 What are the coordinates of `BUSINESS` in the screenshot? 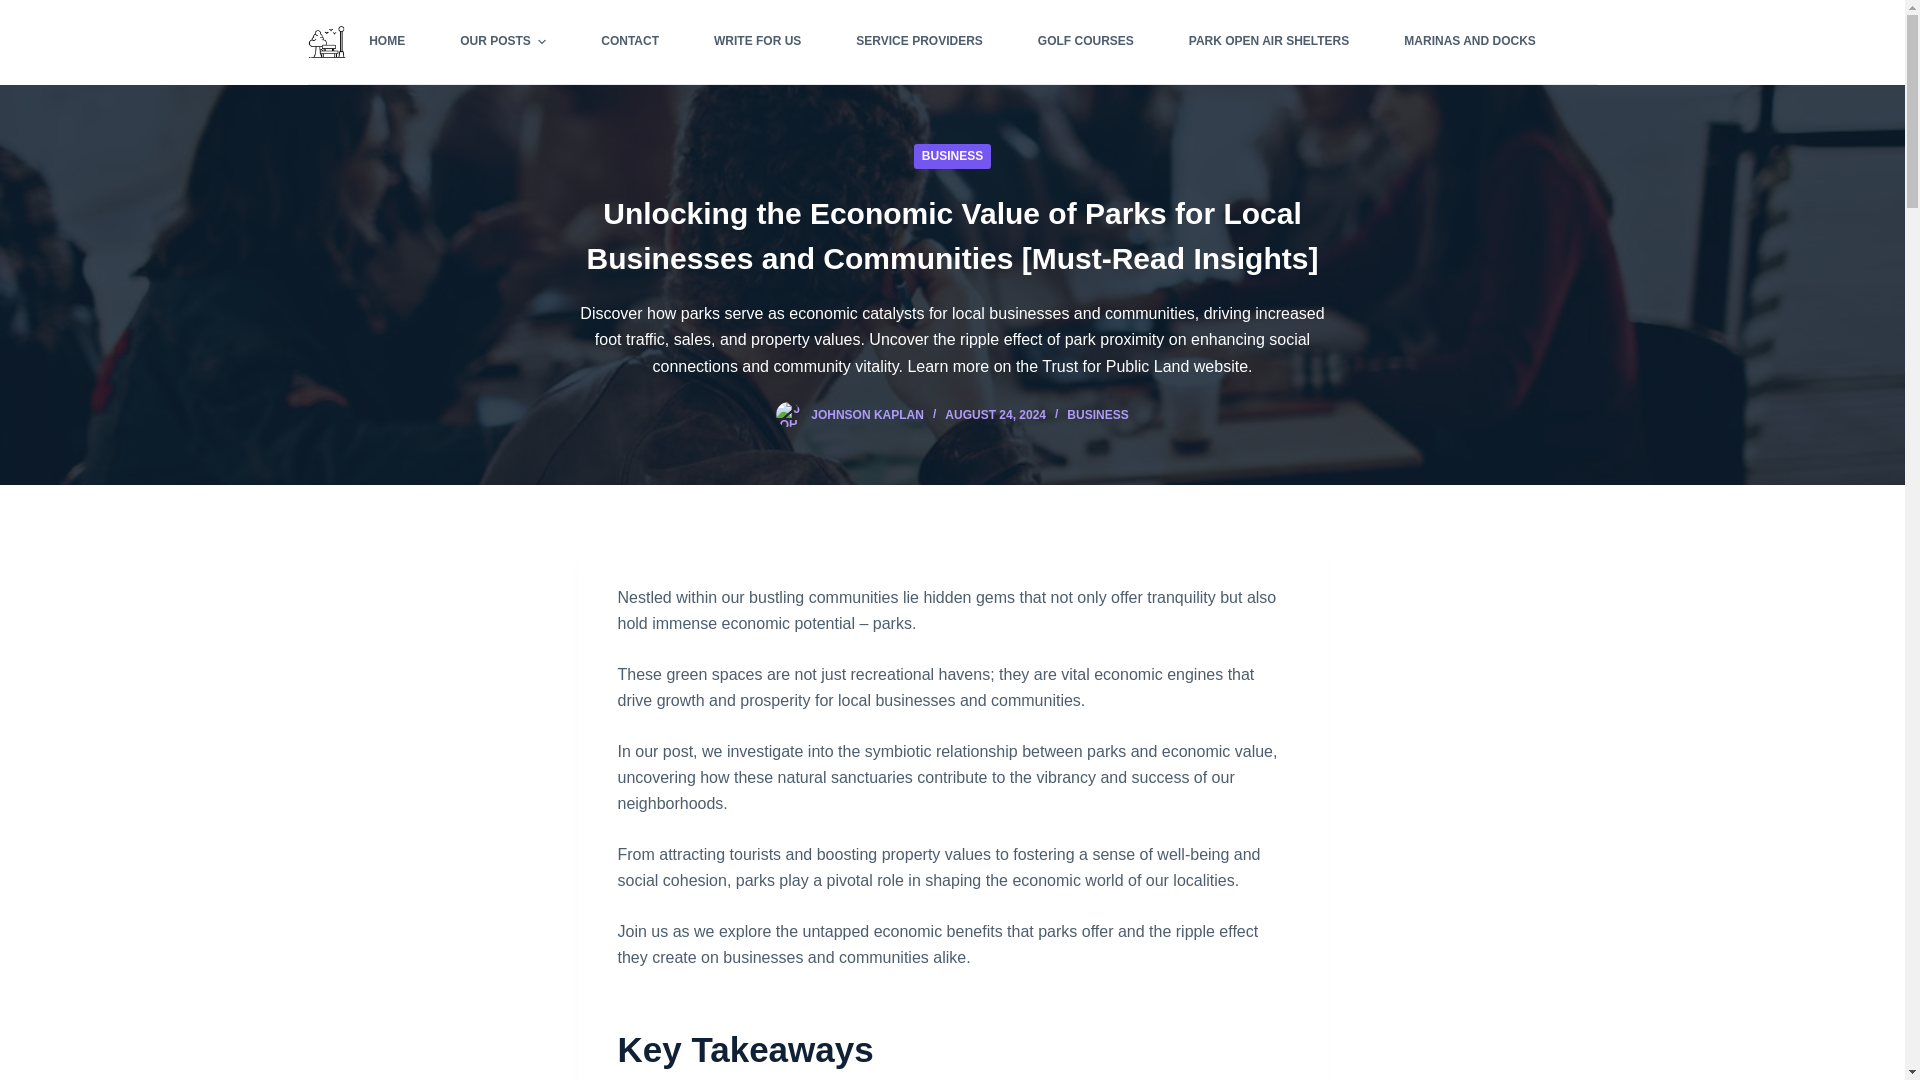 It's located at (1098, 415).